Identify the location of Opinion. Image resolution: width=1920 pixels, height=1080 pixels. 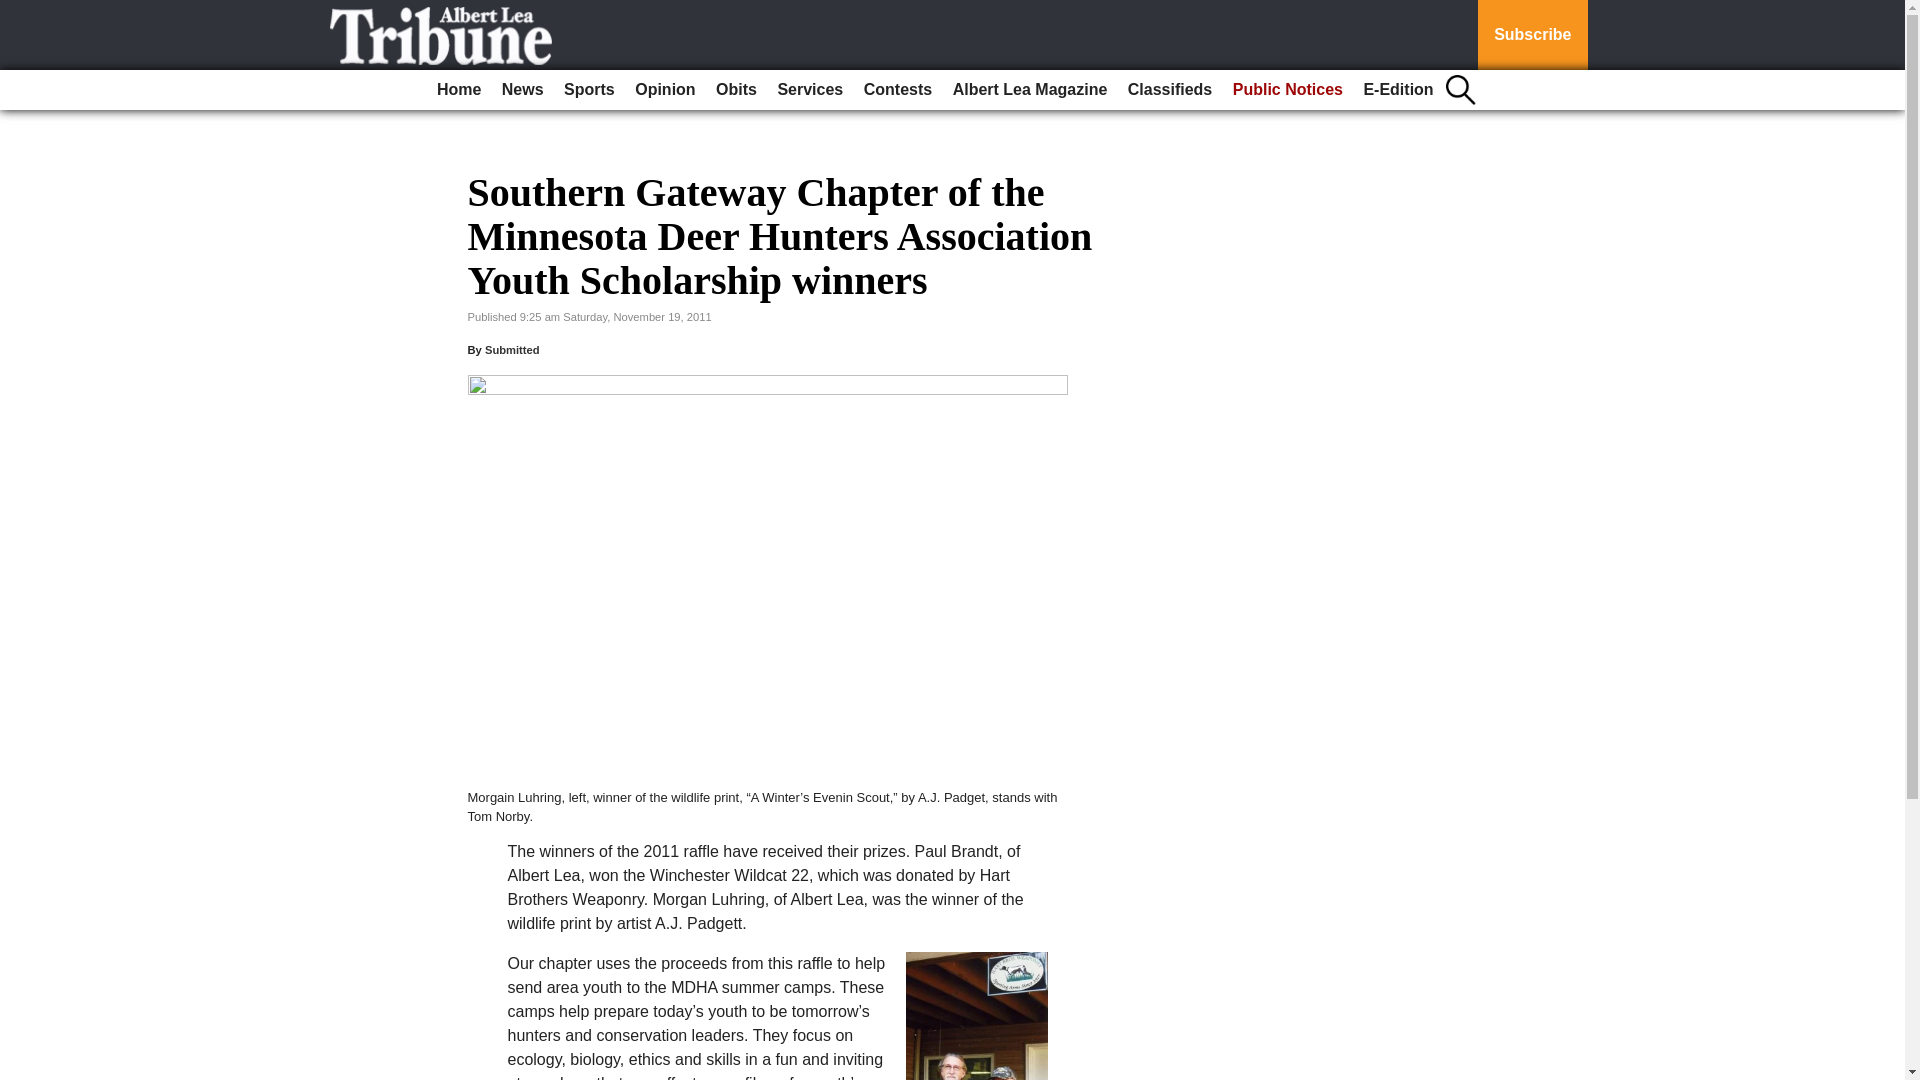
(664, 90).